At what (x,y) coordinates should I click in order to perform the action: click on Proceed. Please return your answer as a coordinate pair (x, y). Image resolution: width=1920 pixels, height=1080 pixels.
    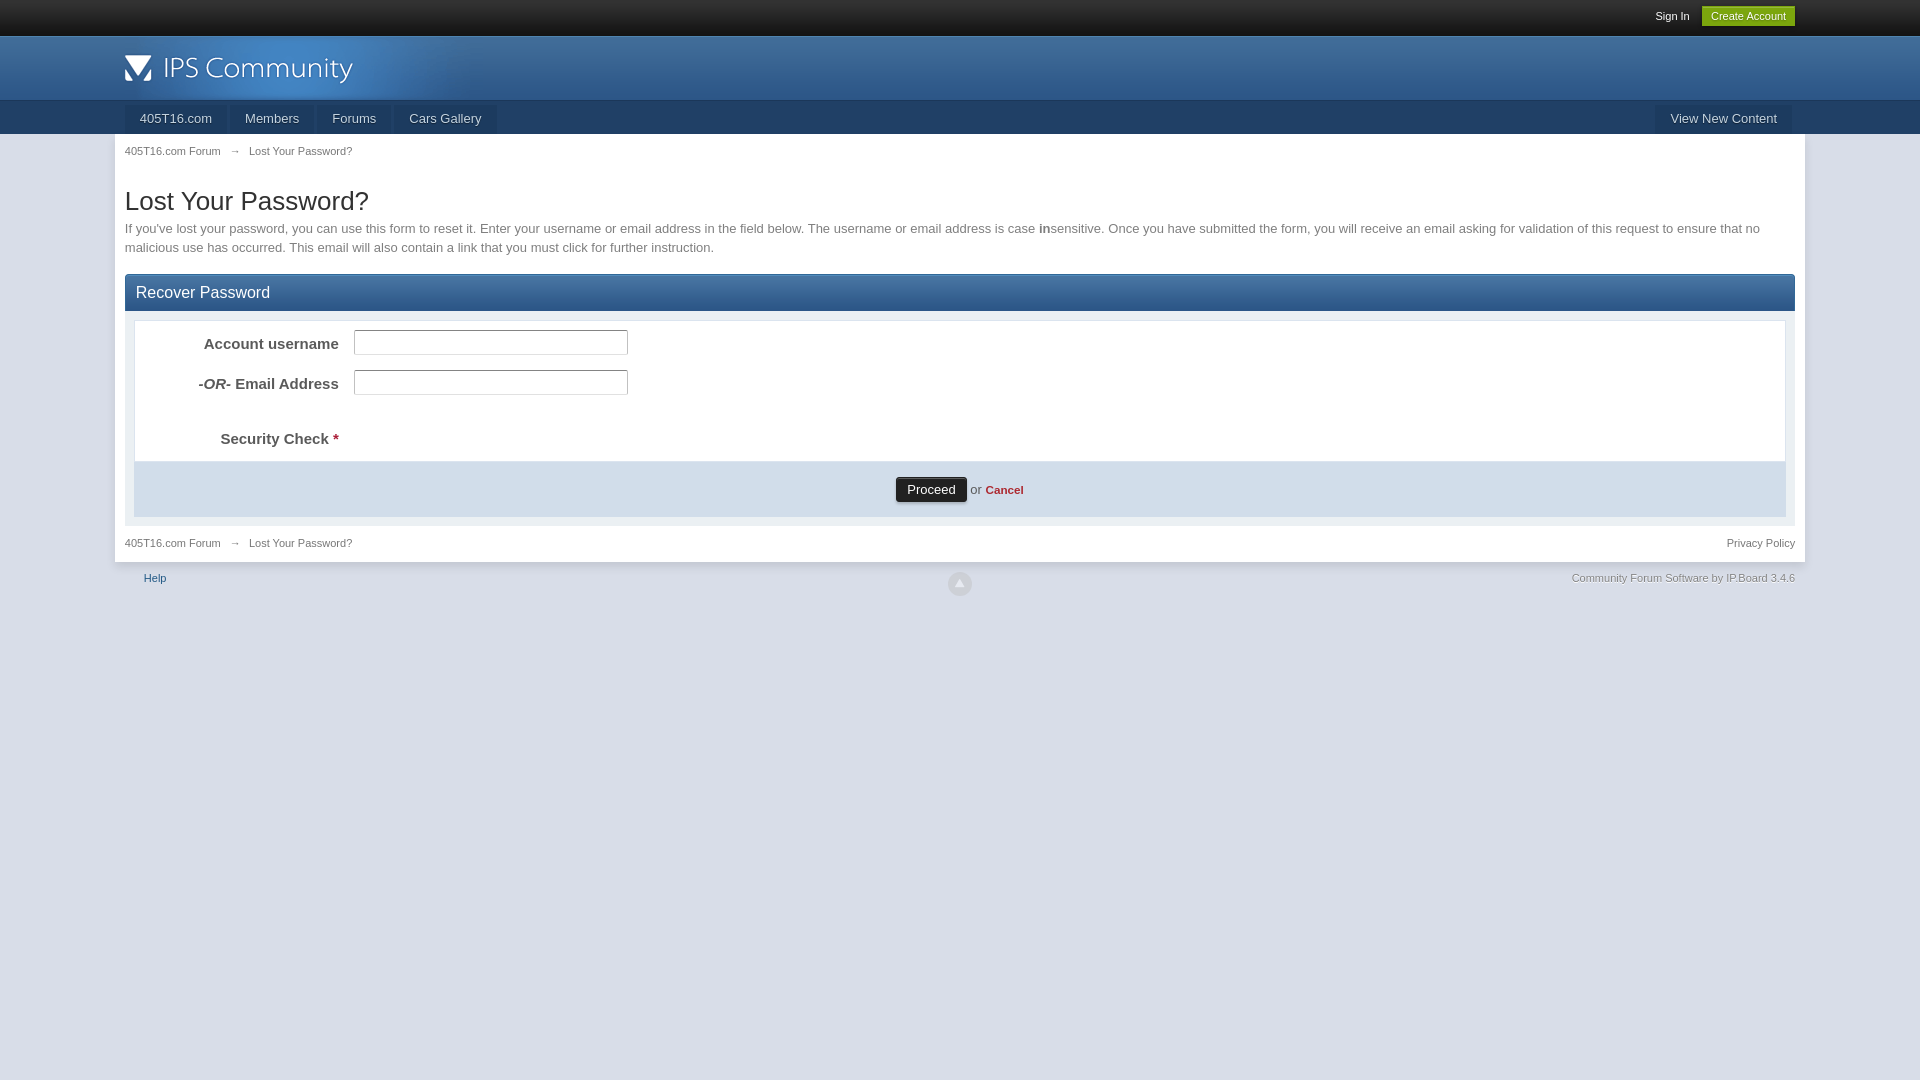
    Looking at the image, I should click on (931, 490).